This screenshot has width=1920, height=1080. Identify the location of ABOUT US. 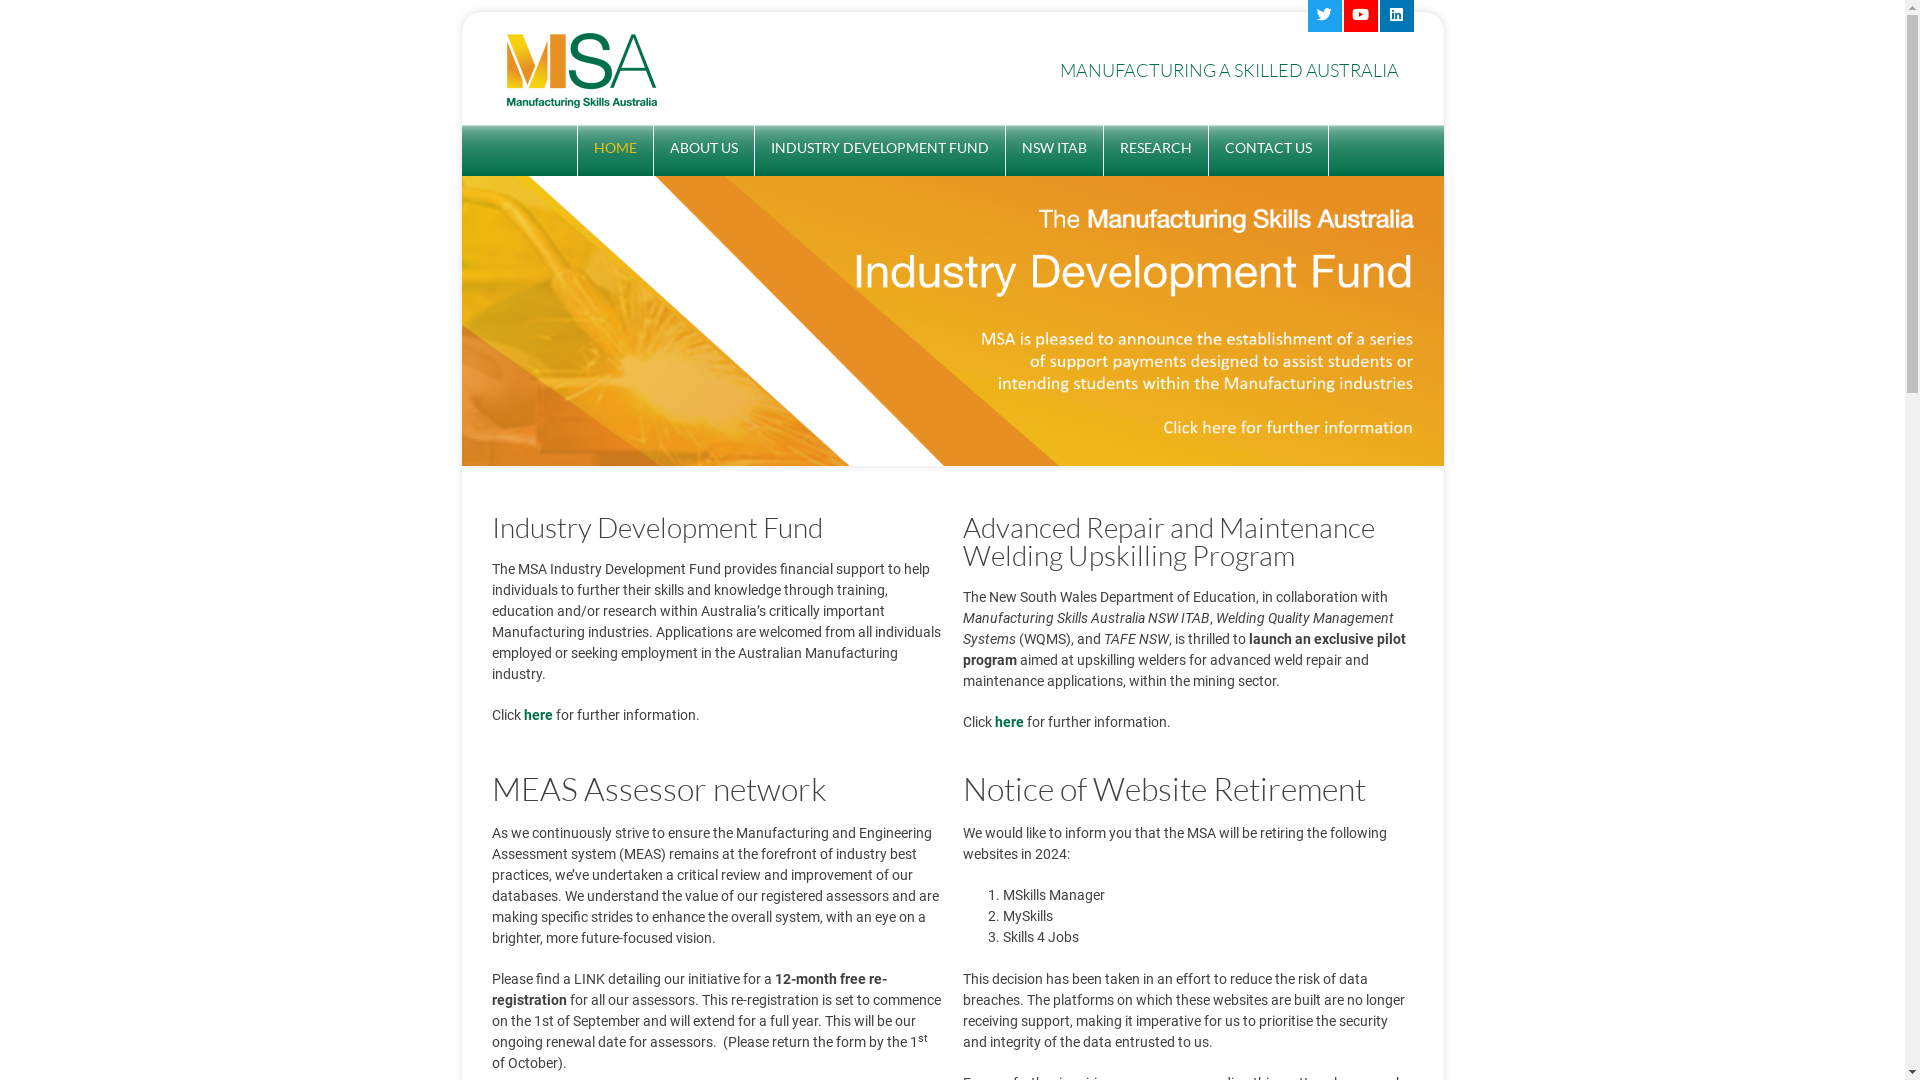
(704, 150).